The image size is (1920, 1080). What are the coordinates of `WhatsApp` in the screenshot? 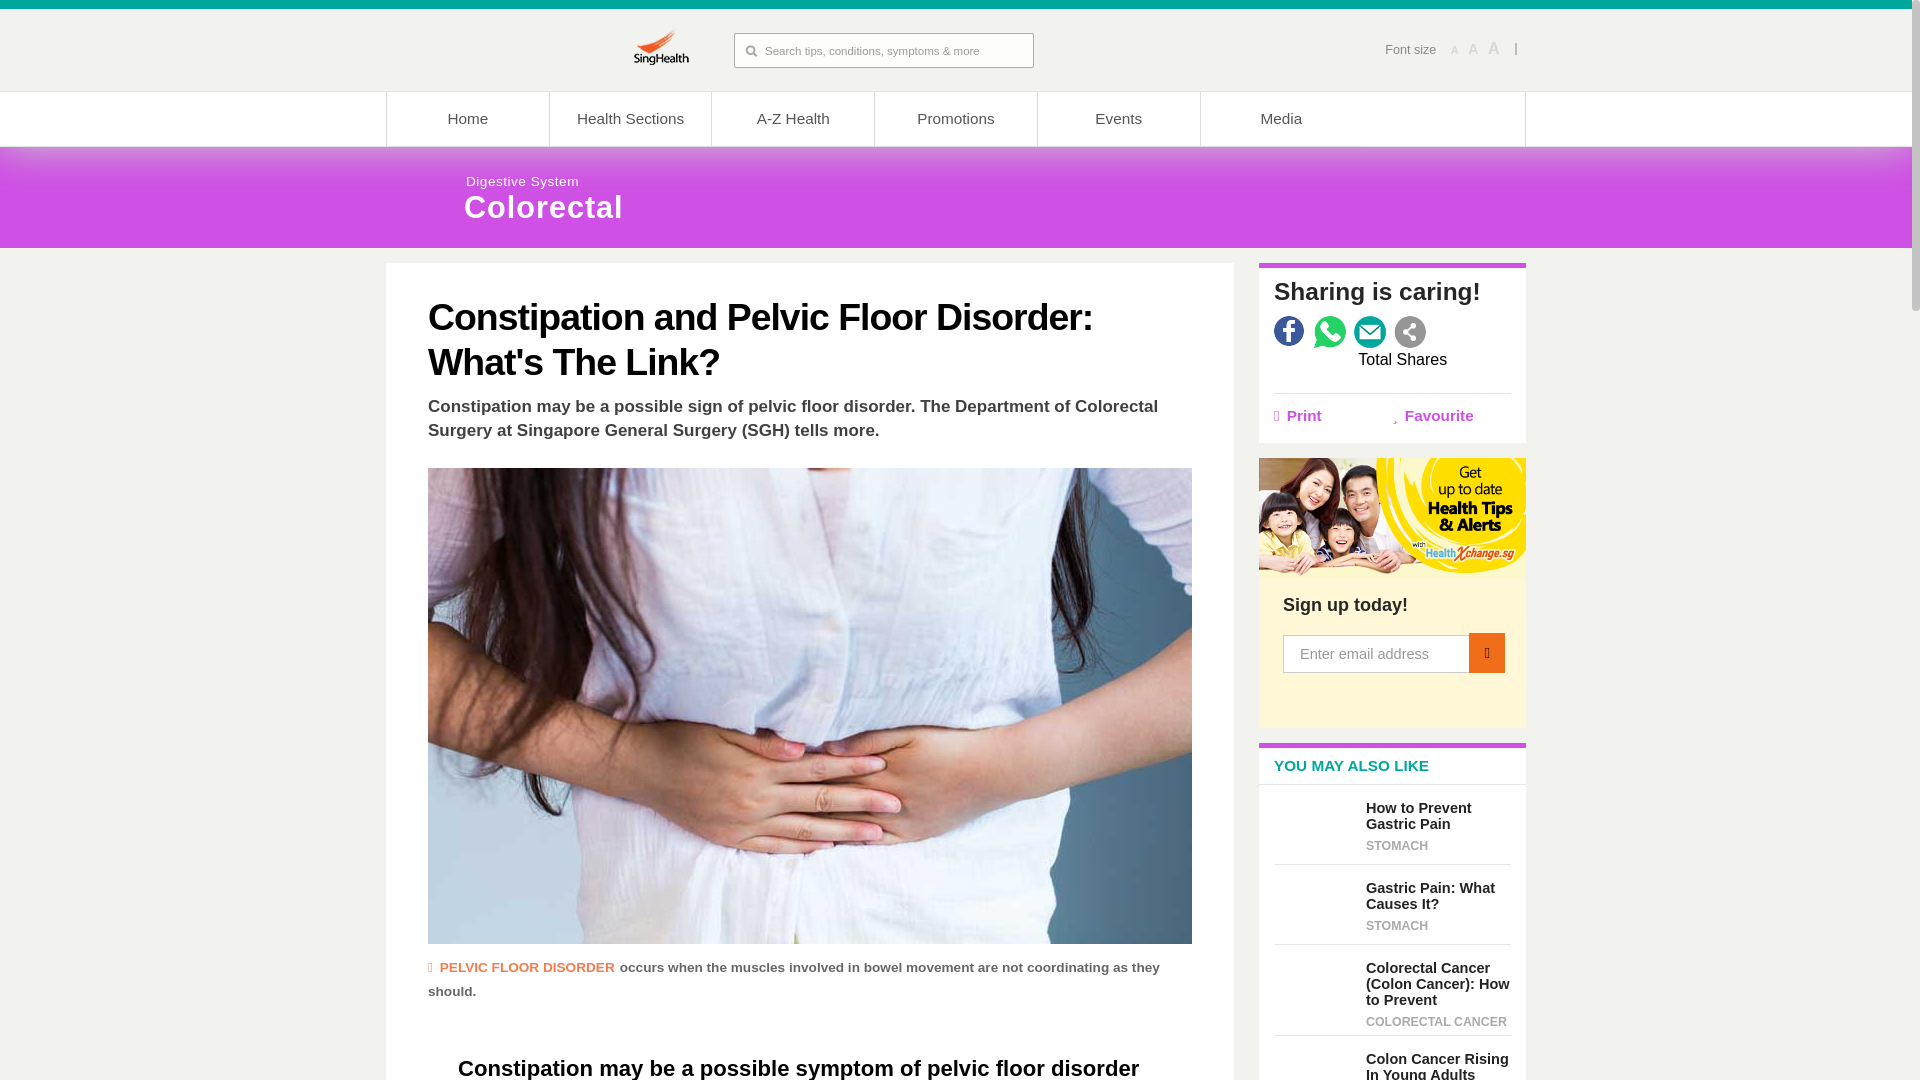 It's located at (1329, 332).